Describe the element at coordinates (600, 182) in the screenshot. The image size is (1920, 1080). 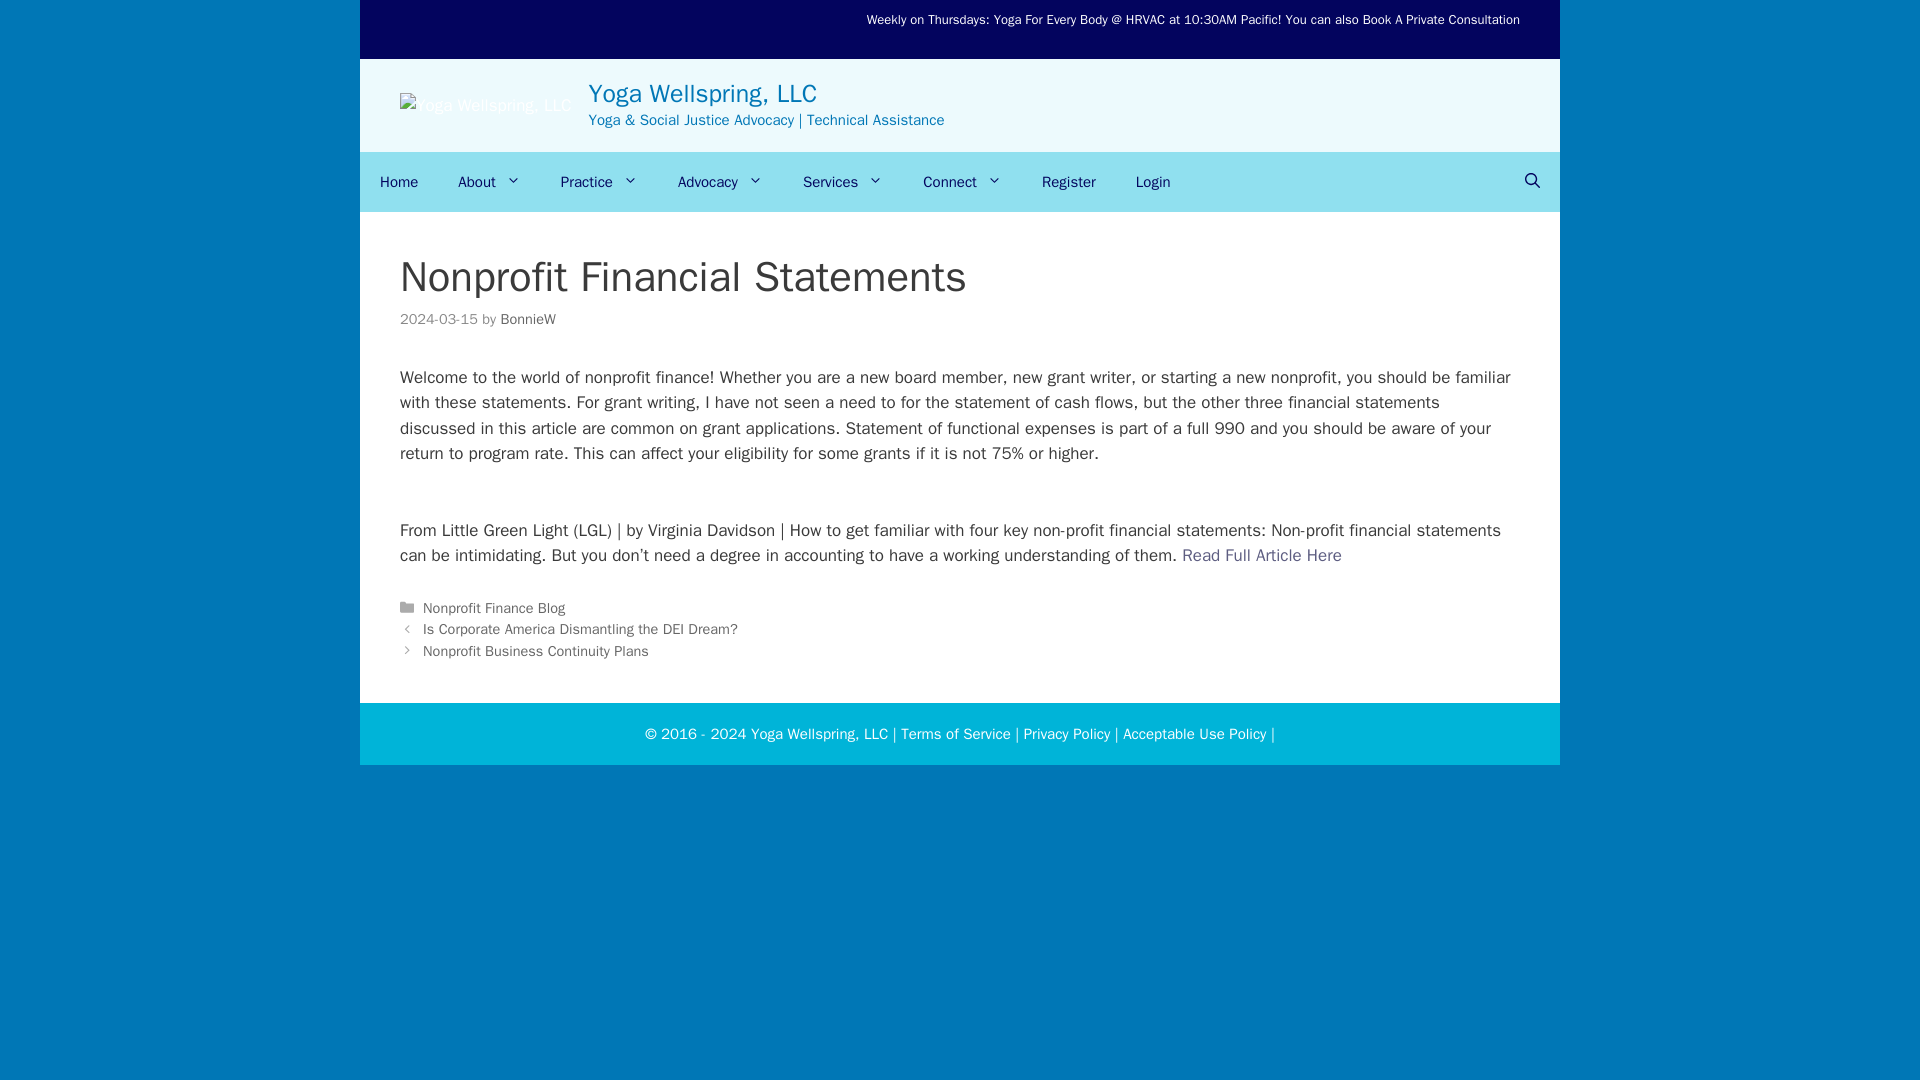
I see `Practice` at that location.